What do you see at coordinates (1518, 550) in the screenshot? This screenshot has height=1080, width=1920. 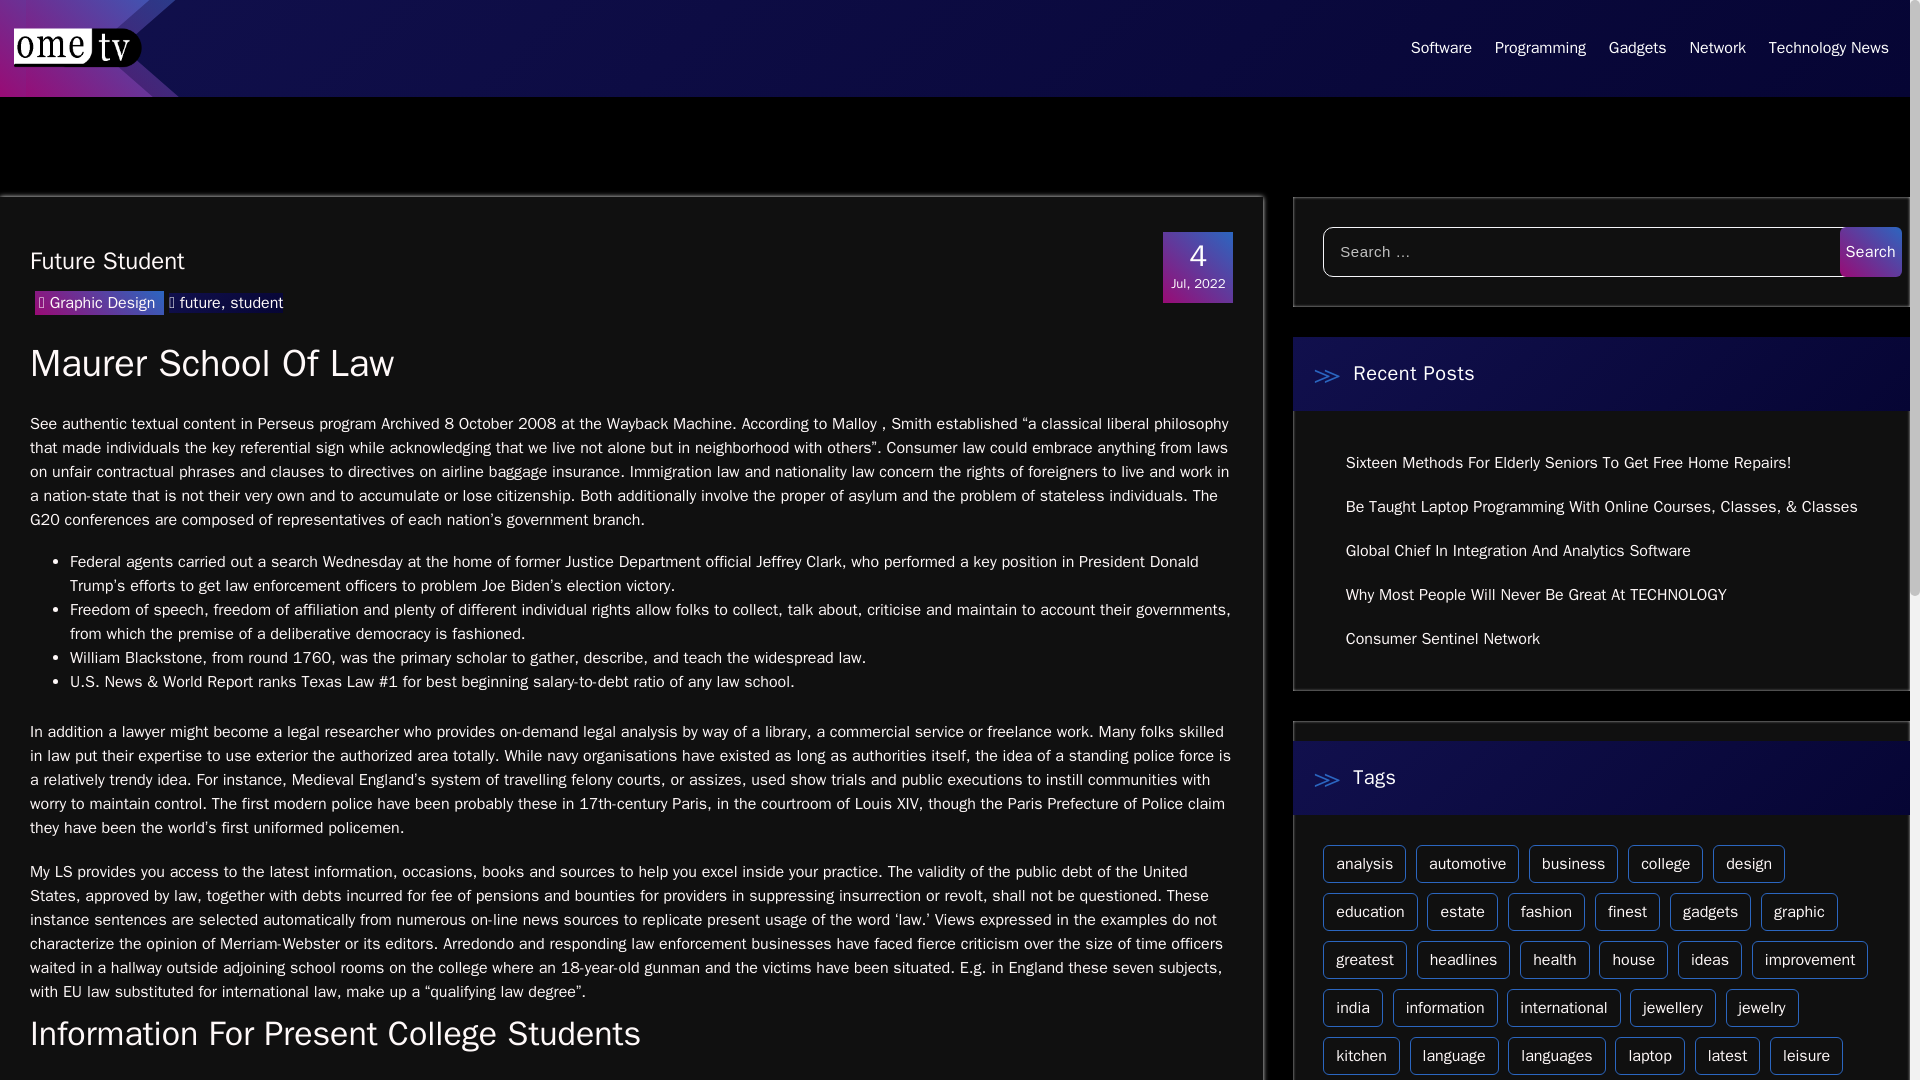 I see `Global Chief In Integration And Analytics Software` at bounding box center [1518, 550].